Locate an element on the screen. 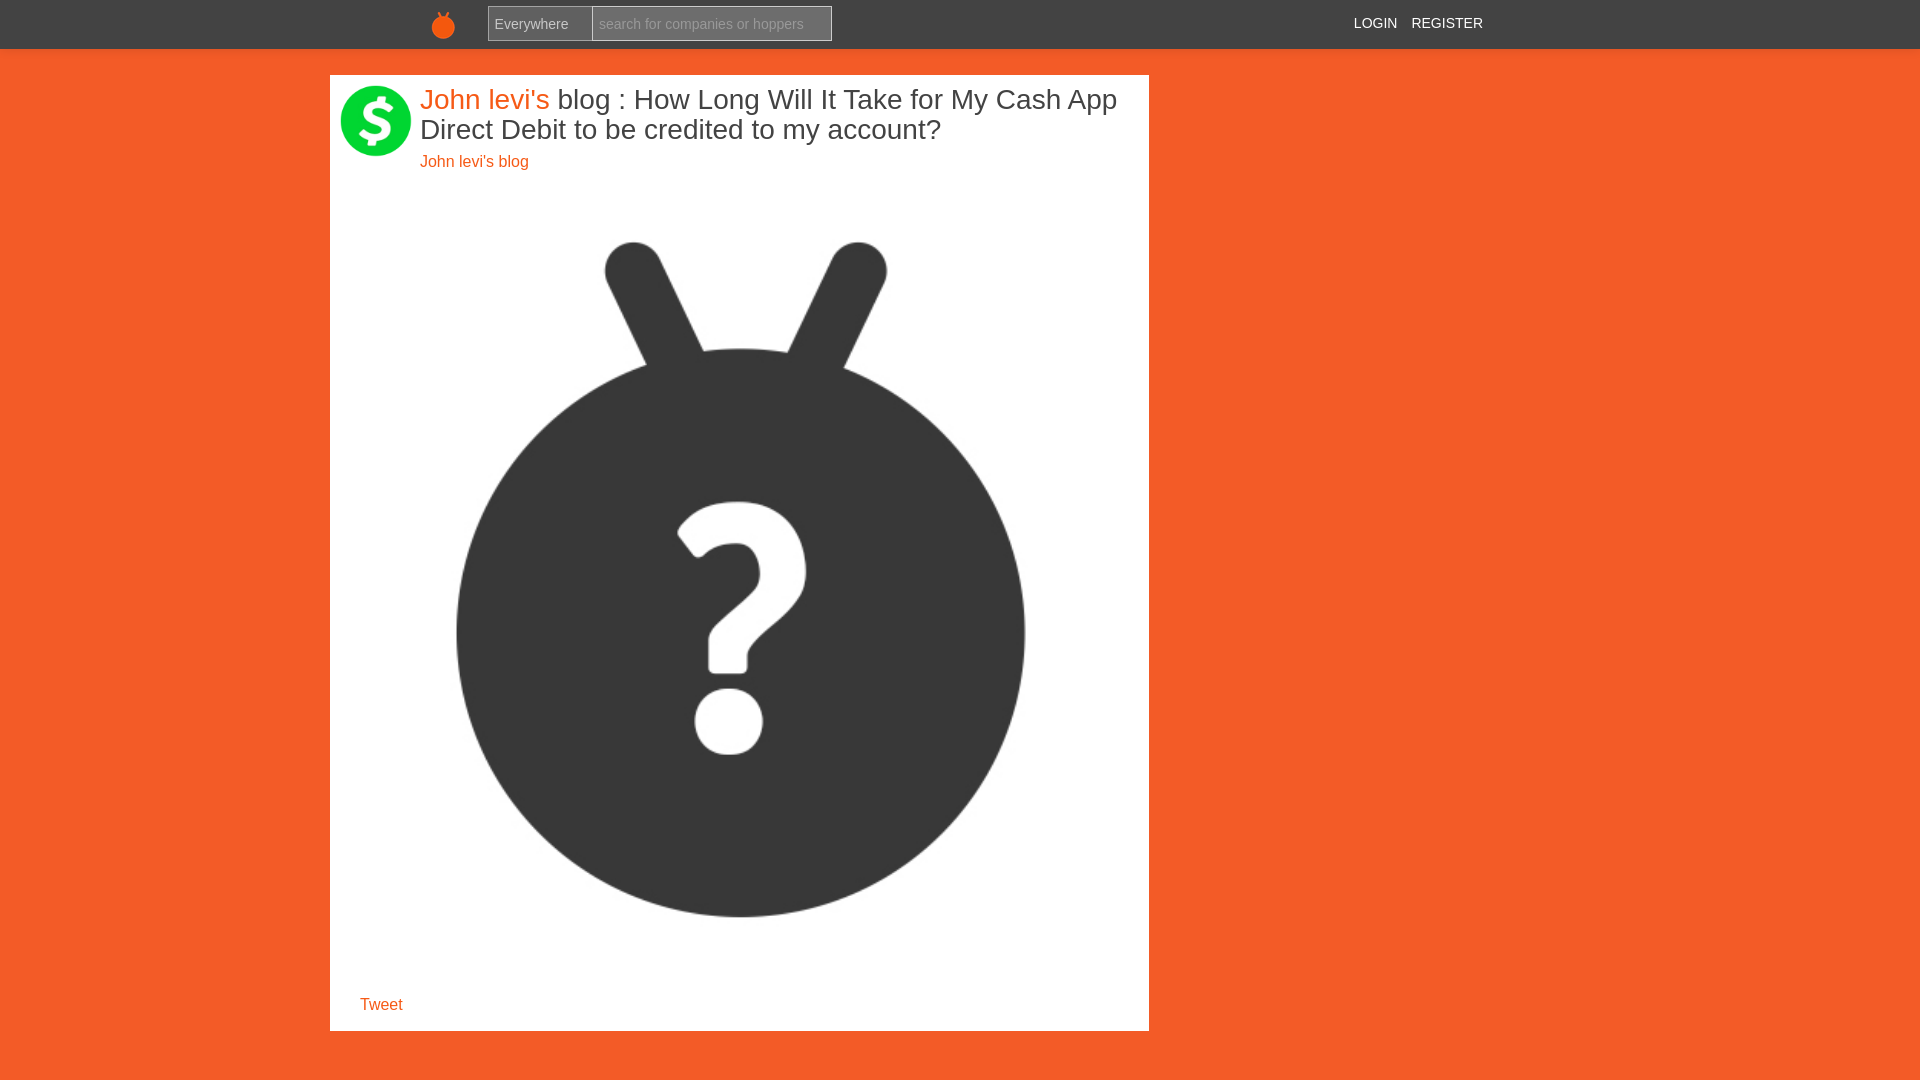 The height and width of the screenshot is (1080, 1920). John levi's blog is located at coordinates (474, 161).